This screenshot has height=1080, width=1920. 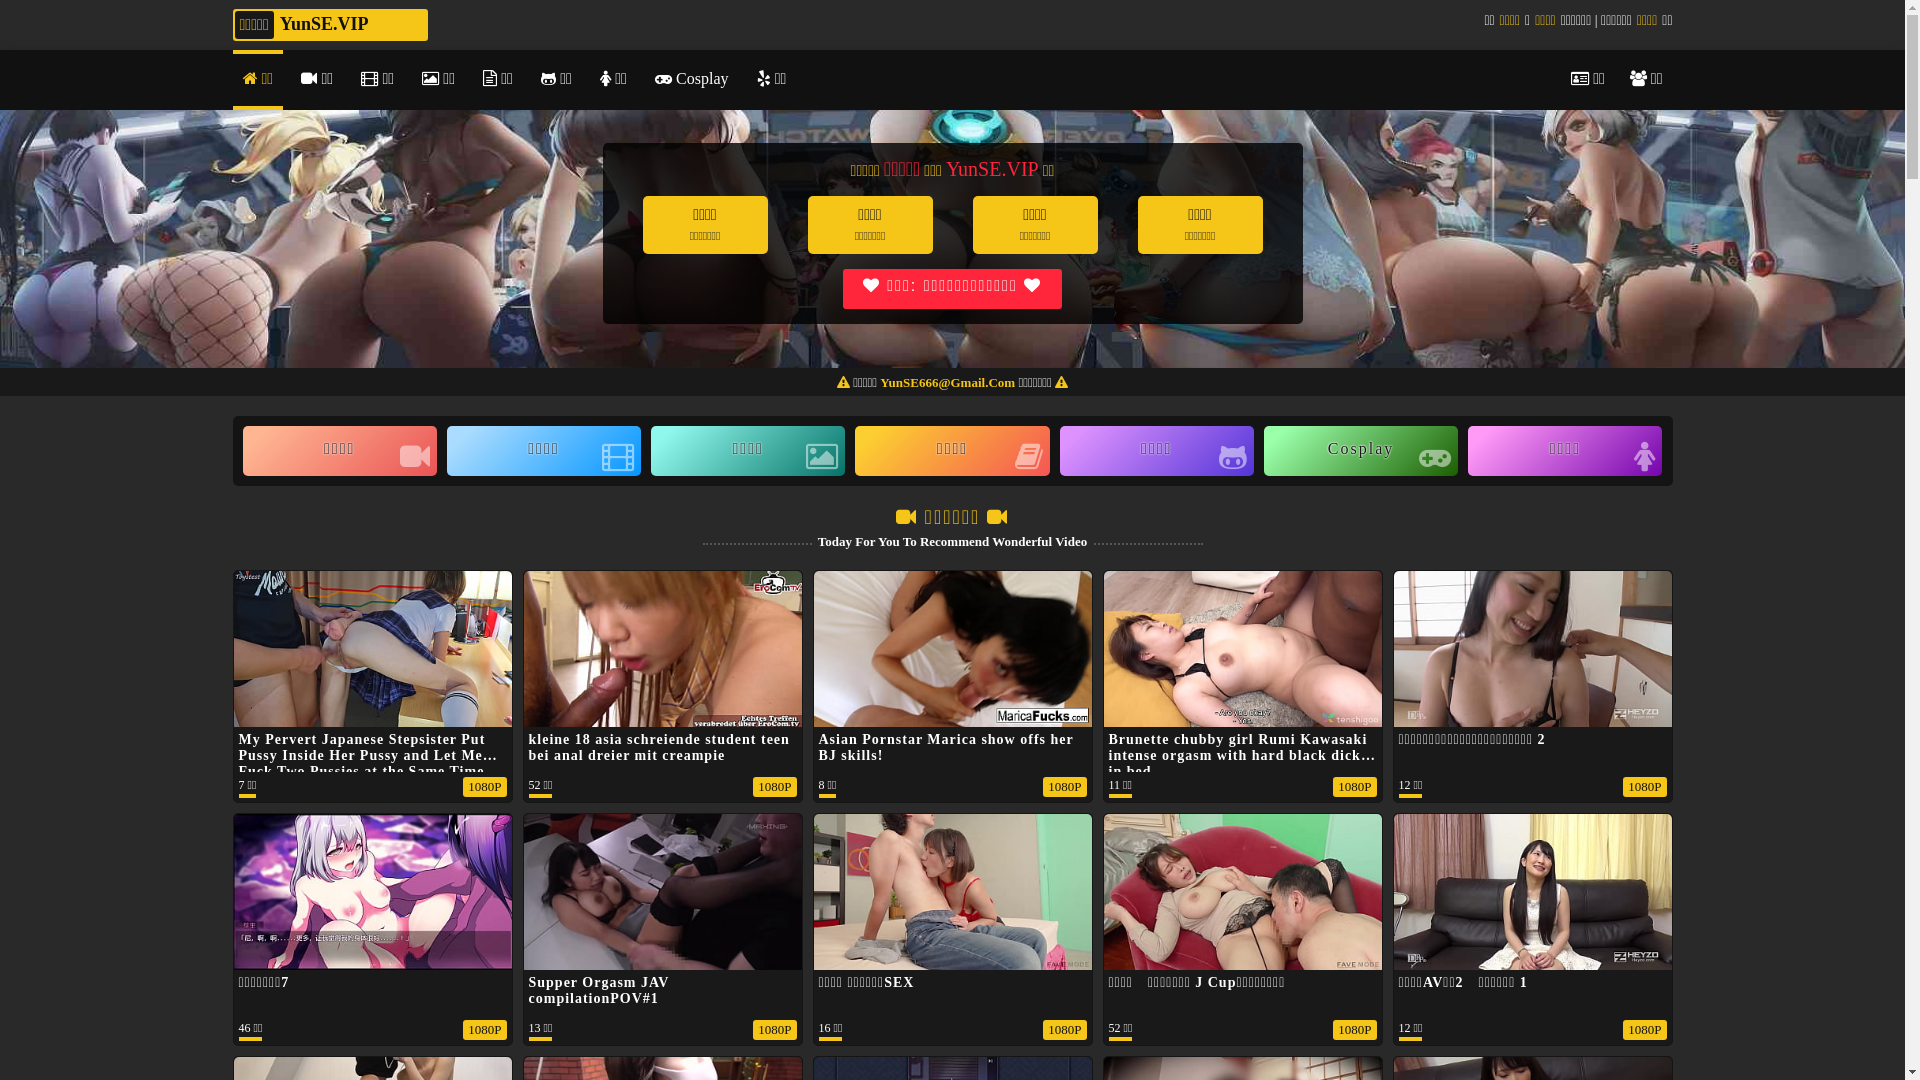 I want to click on Cosplay, so click(x=1361, y=451).